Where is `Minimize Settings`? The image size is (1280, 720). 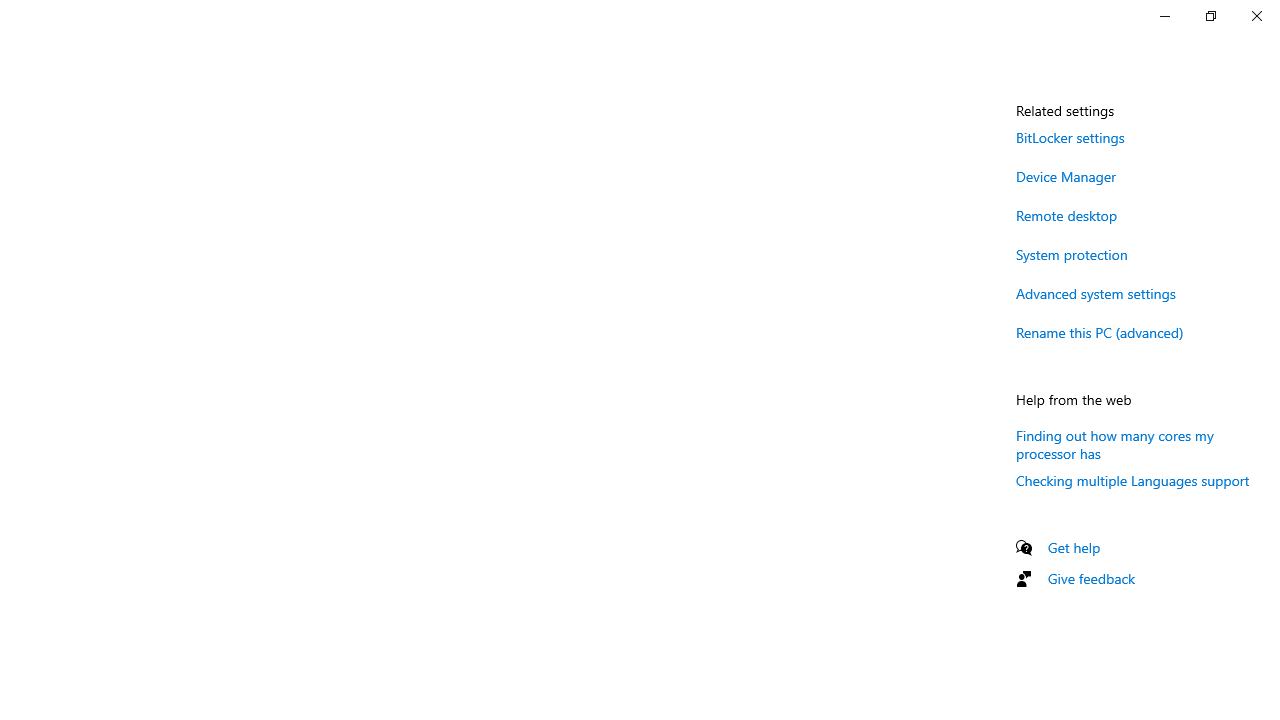
Minimize Settings is located at coordinates (1164, 16).